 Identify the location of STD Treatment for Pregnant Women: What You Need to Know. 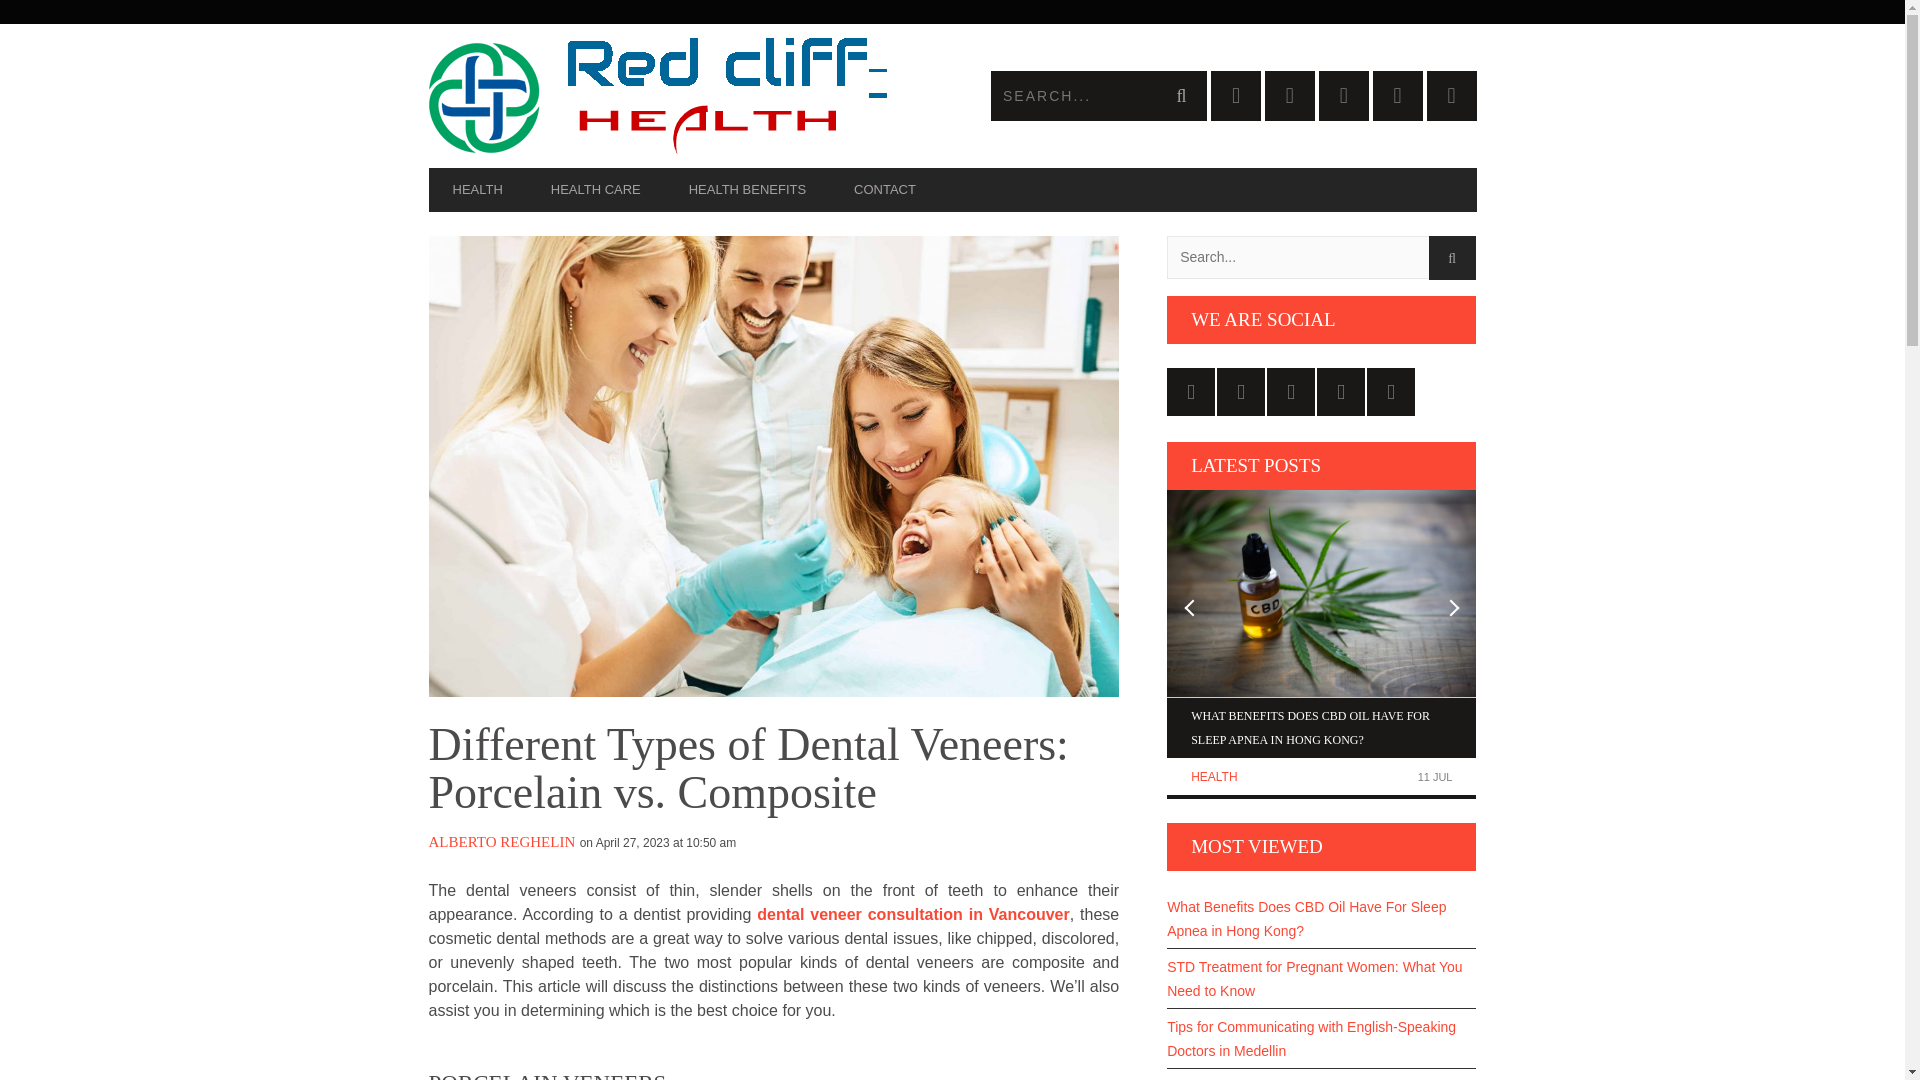
(1322, 978).